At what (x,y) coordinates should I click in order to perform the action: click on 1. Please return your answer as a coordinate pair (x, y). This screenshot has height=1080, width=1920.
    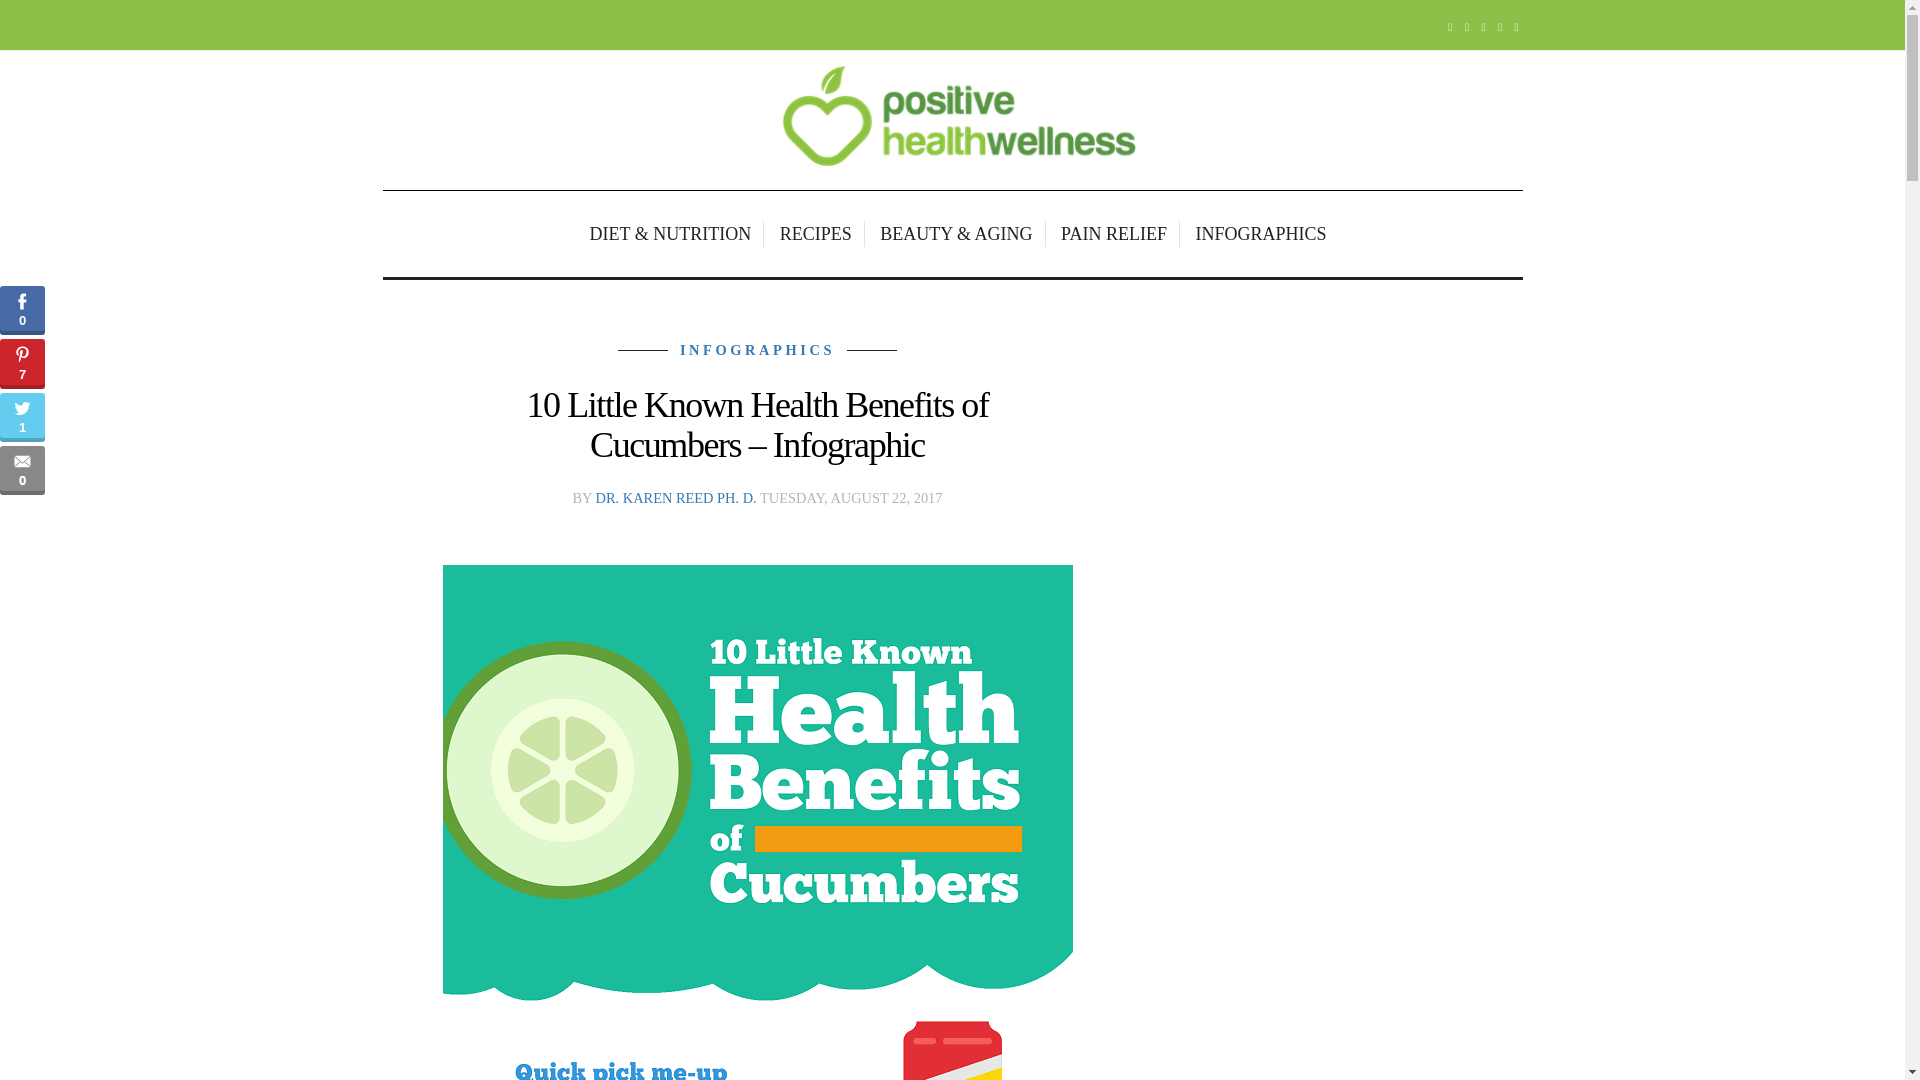
    Looking at the image, I should click on (22, 417).